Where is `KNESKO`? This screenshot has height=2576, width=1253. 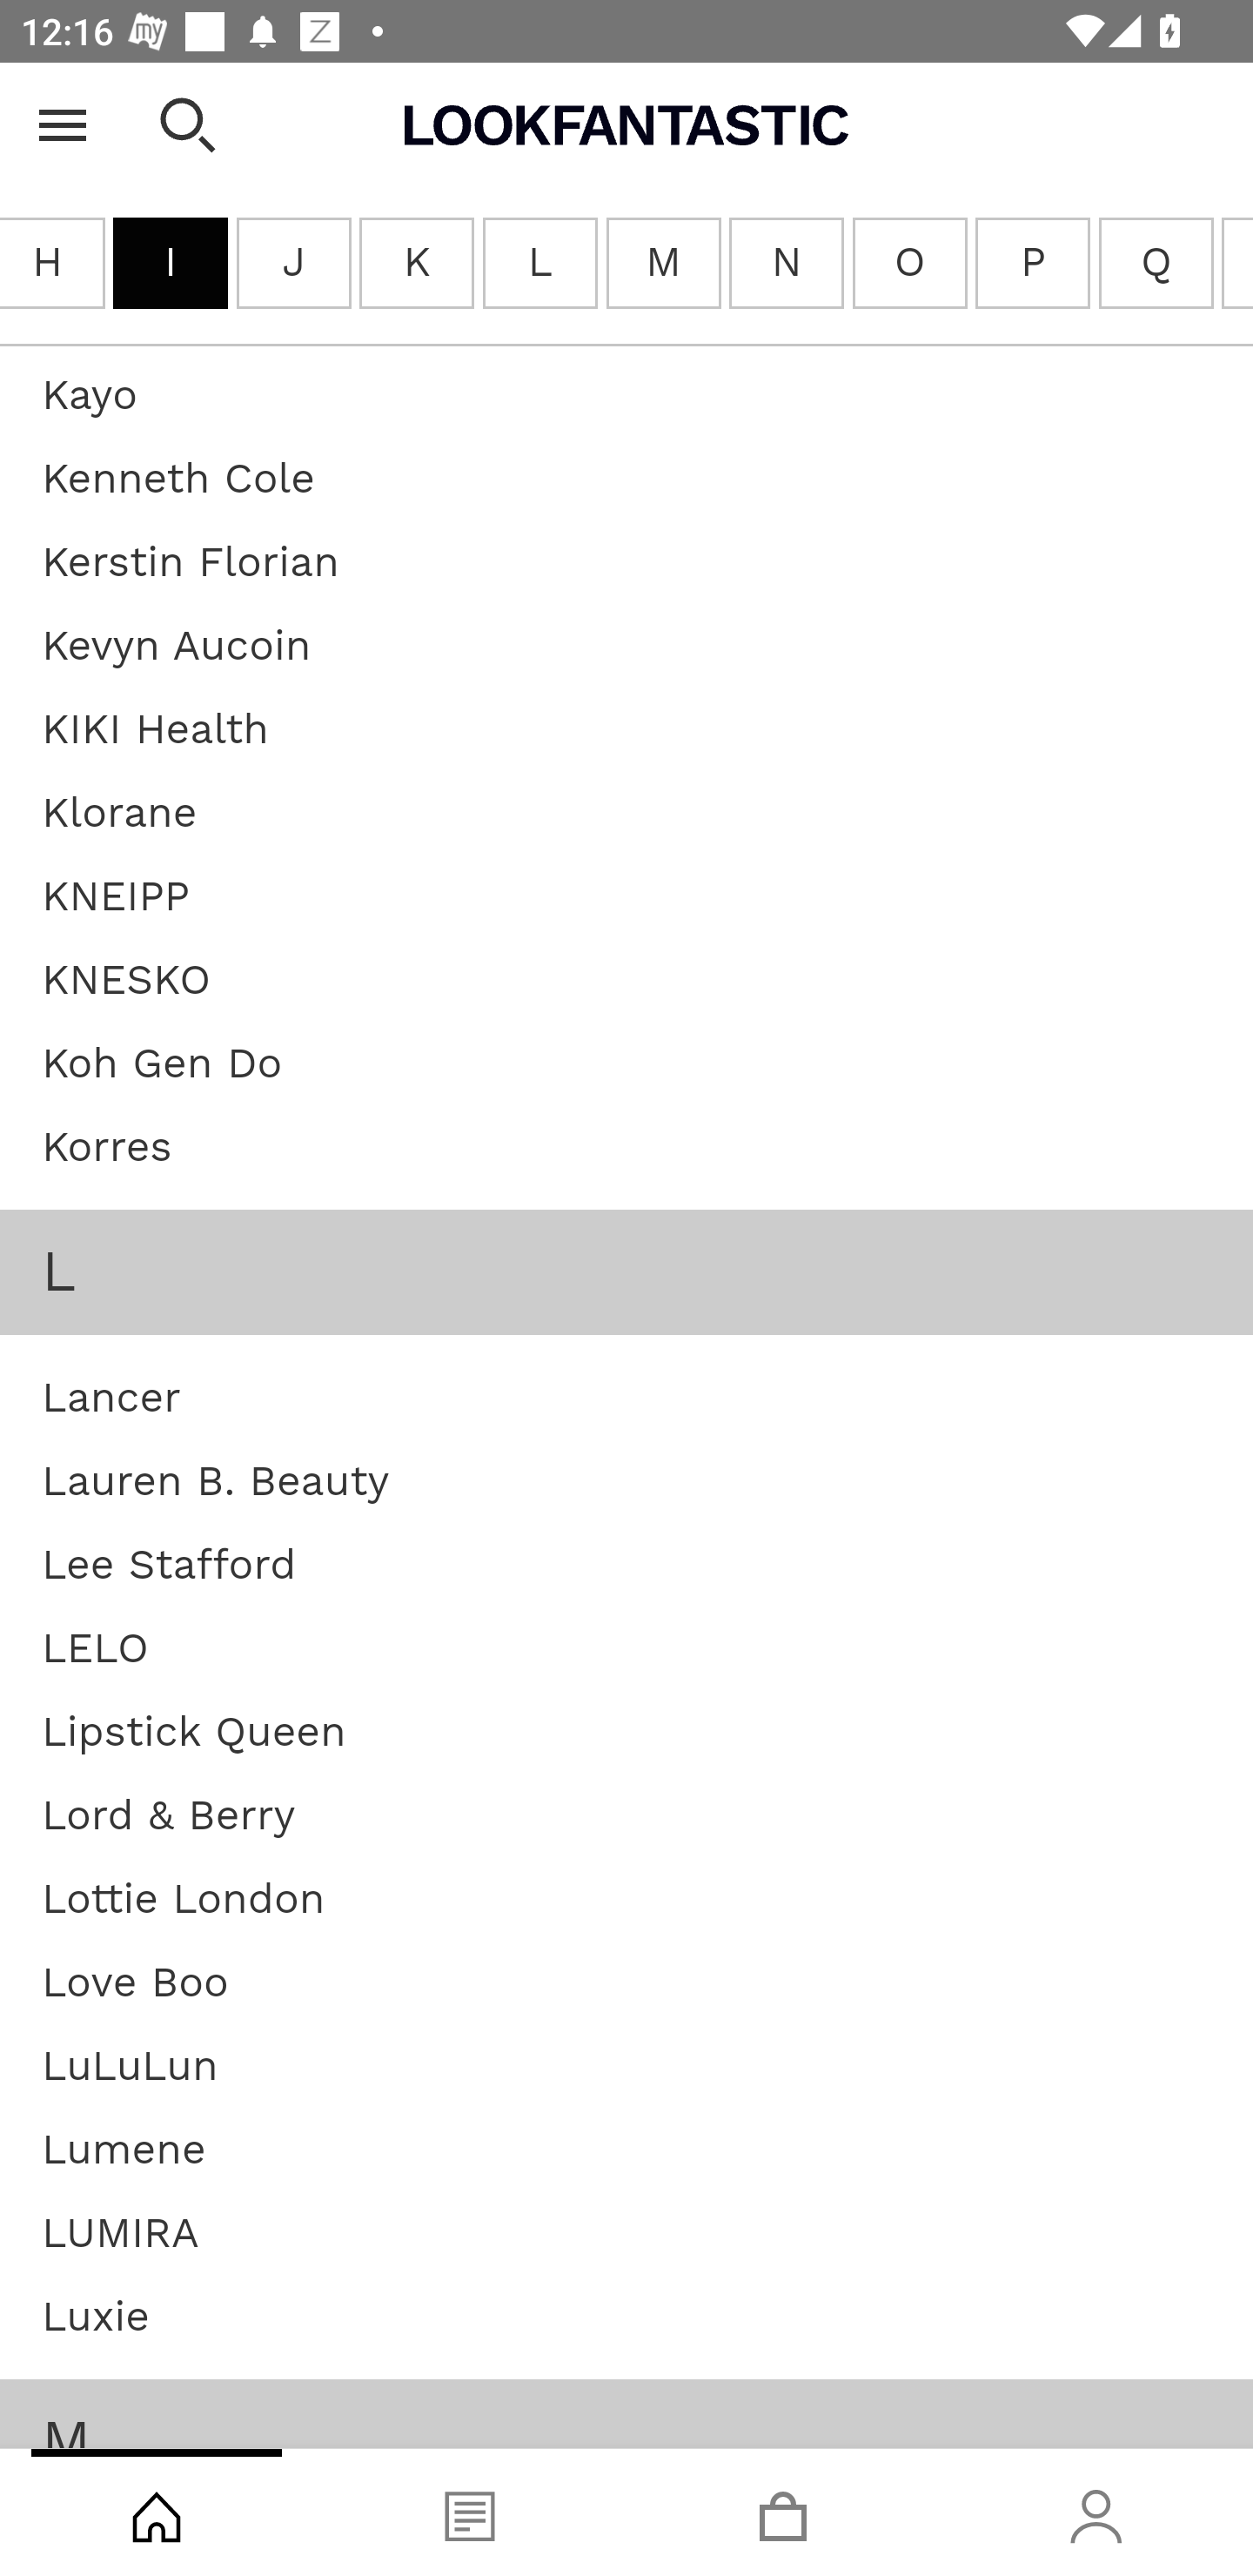 KNESKO is located at coordinates (126, 982).